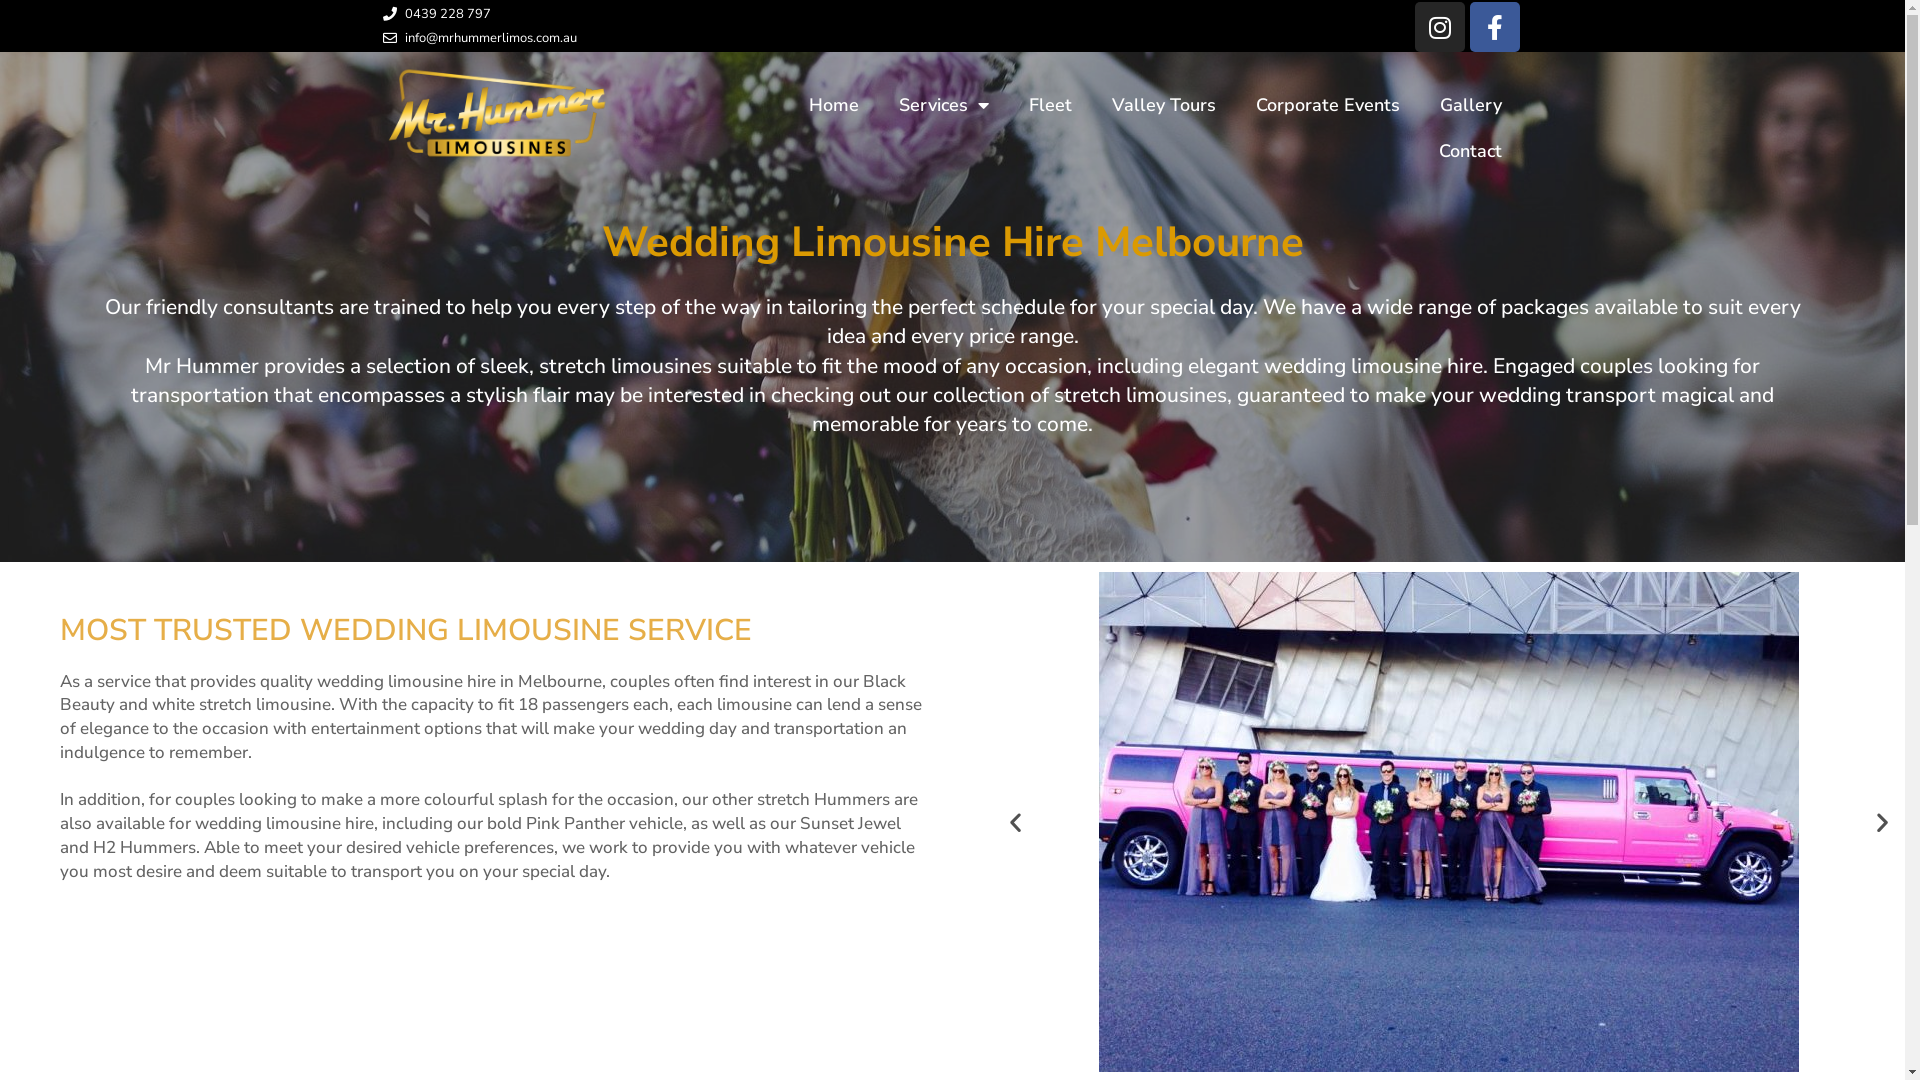  What do you see at coordinates (1471, 105) in the screenshot?
I see `Gallery` at bounding box center [1471, 105].